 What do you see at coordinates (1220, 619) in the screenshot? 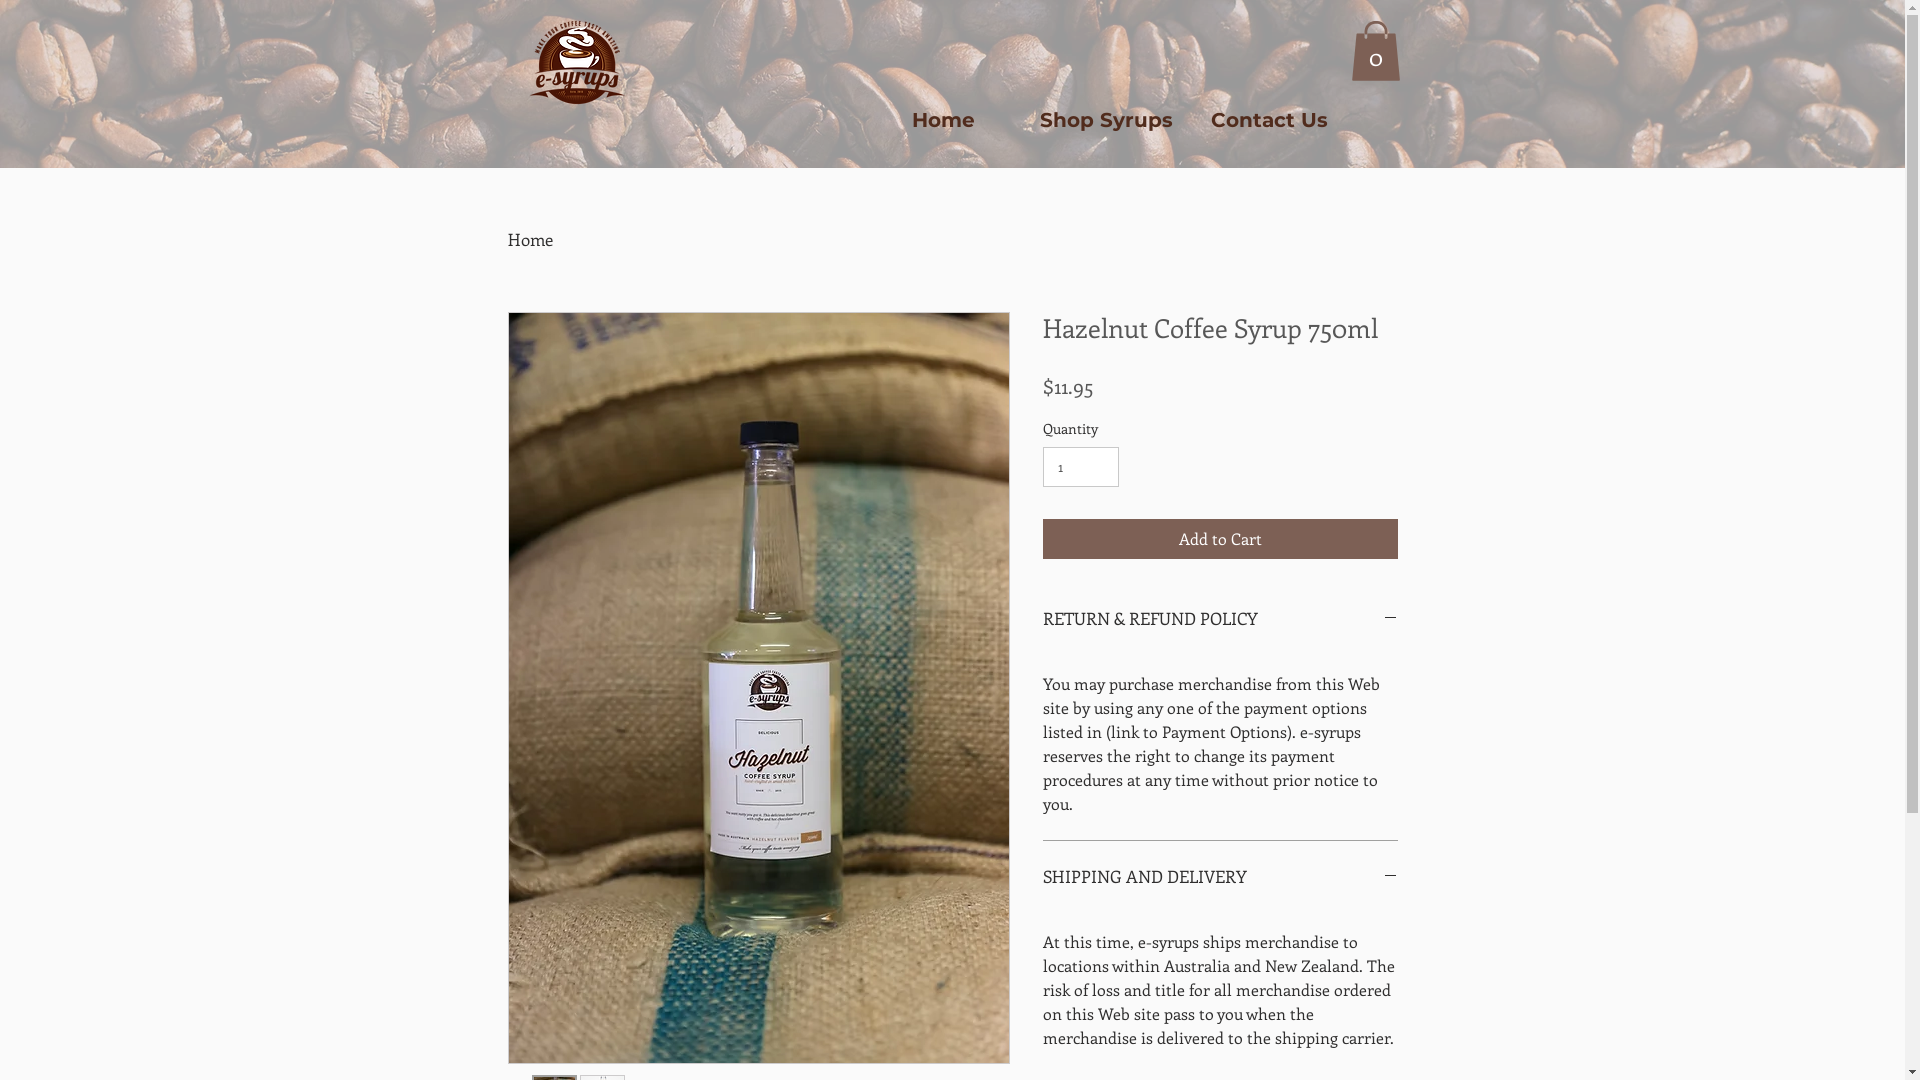
I see `RETURN & REFUND POLICY` at bounding box center [1220, 619].